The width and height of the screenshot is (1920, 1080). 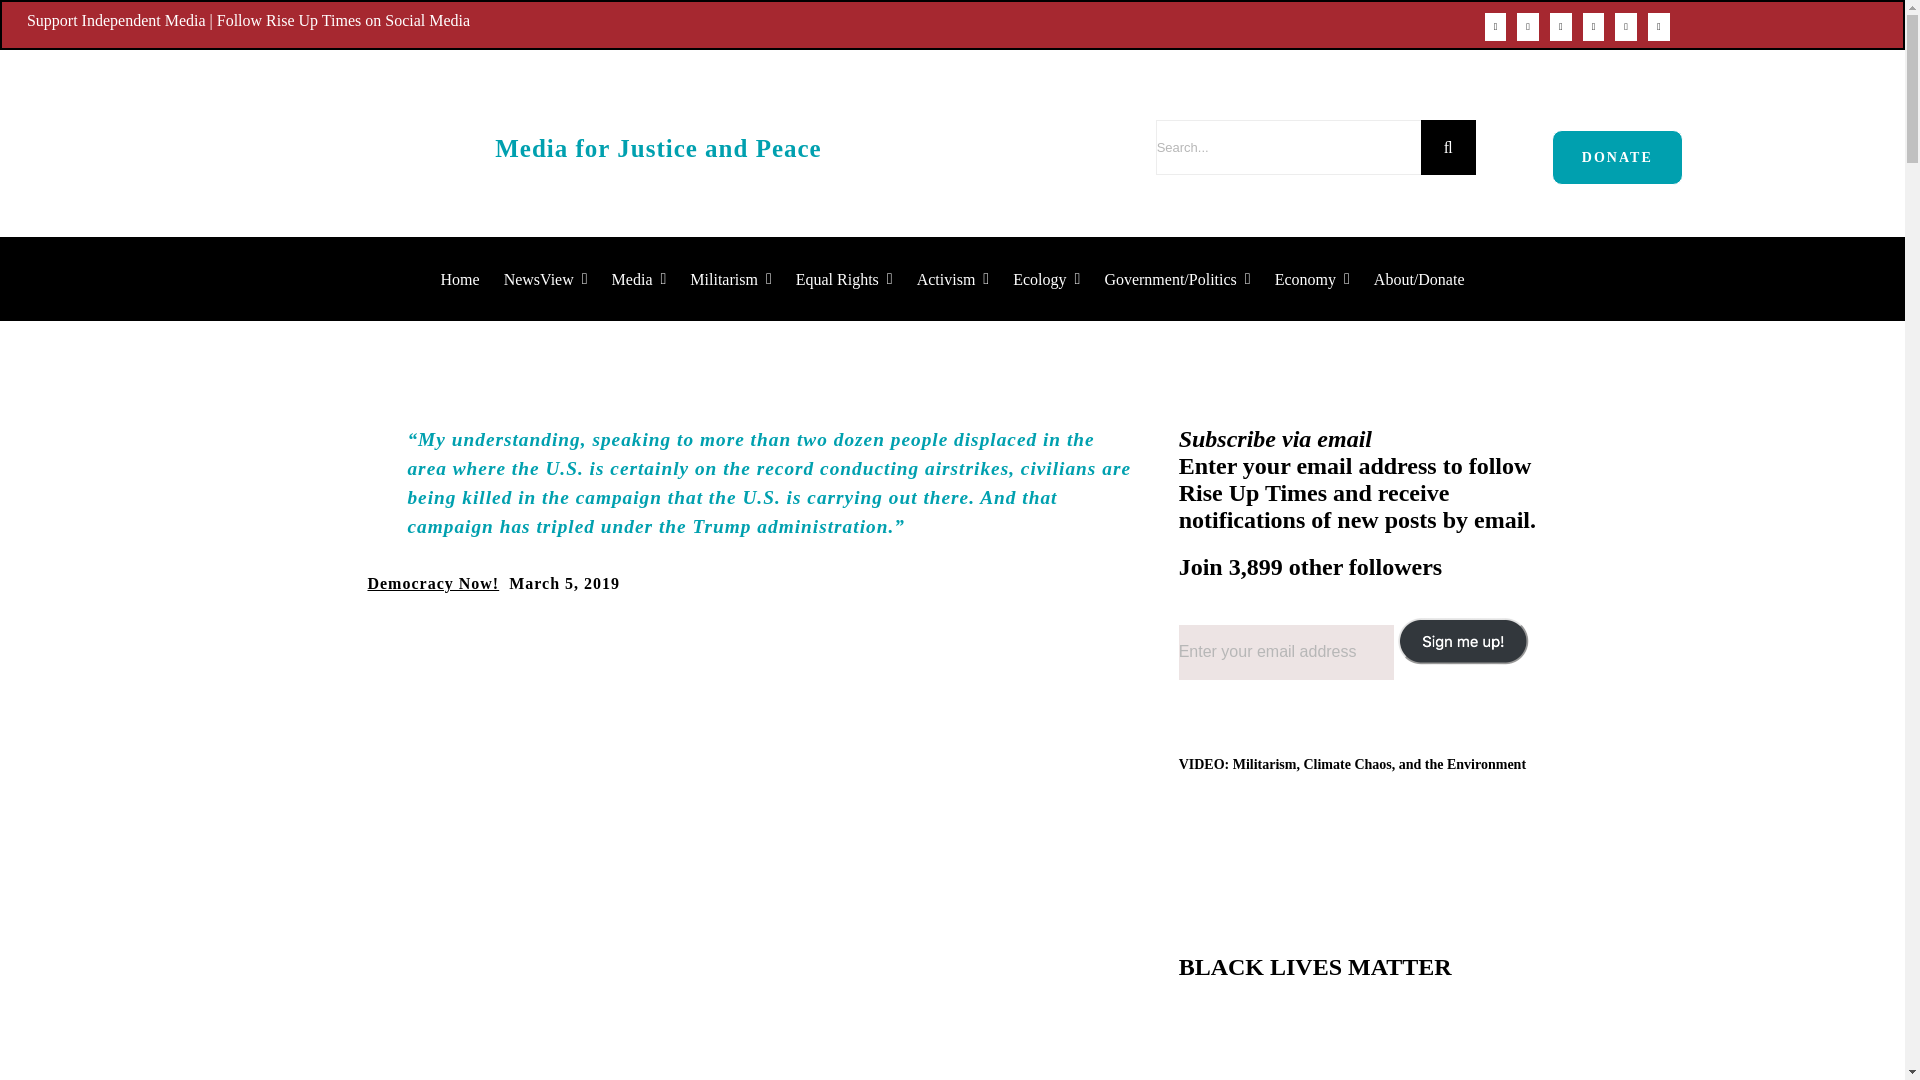 I want to click on Sign me up!, so click(x=1465, y=671).